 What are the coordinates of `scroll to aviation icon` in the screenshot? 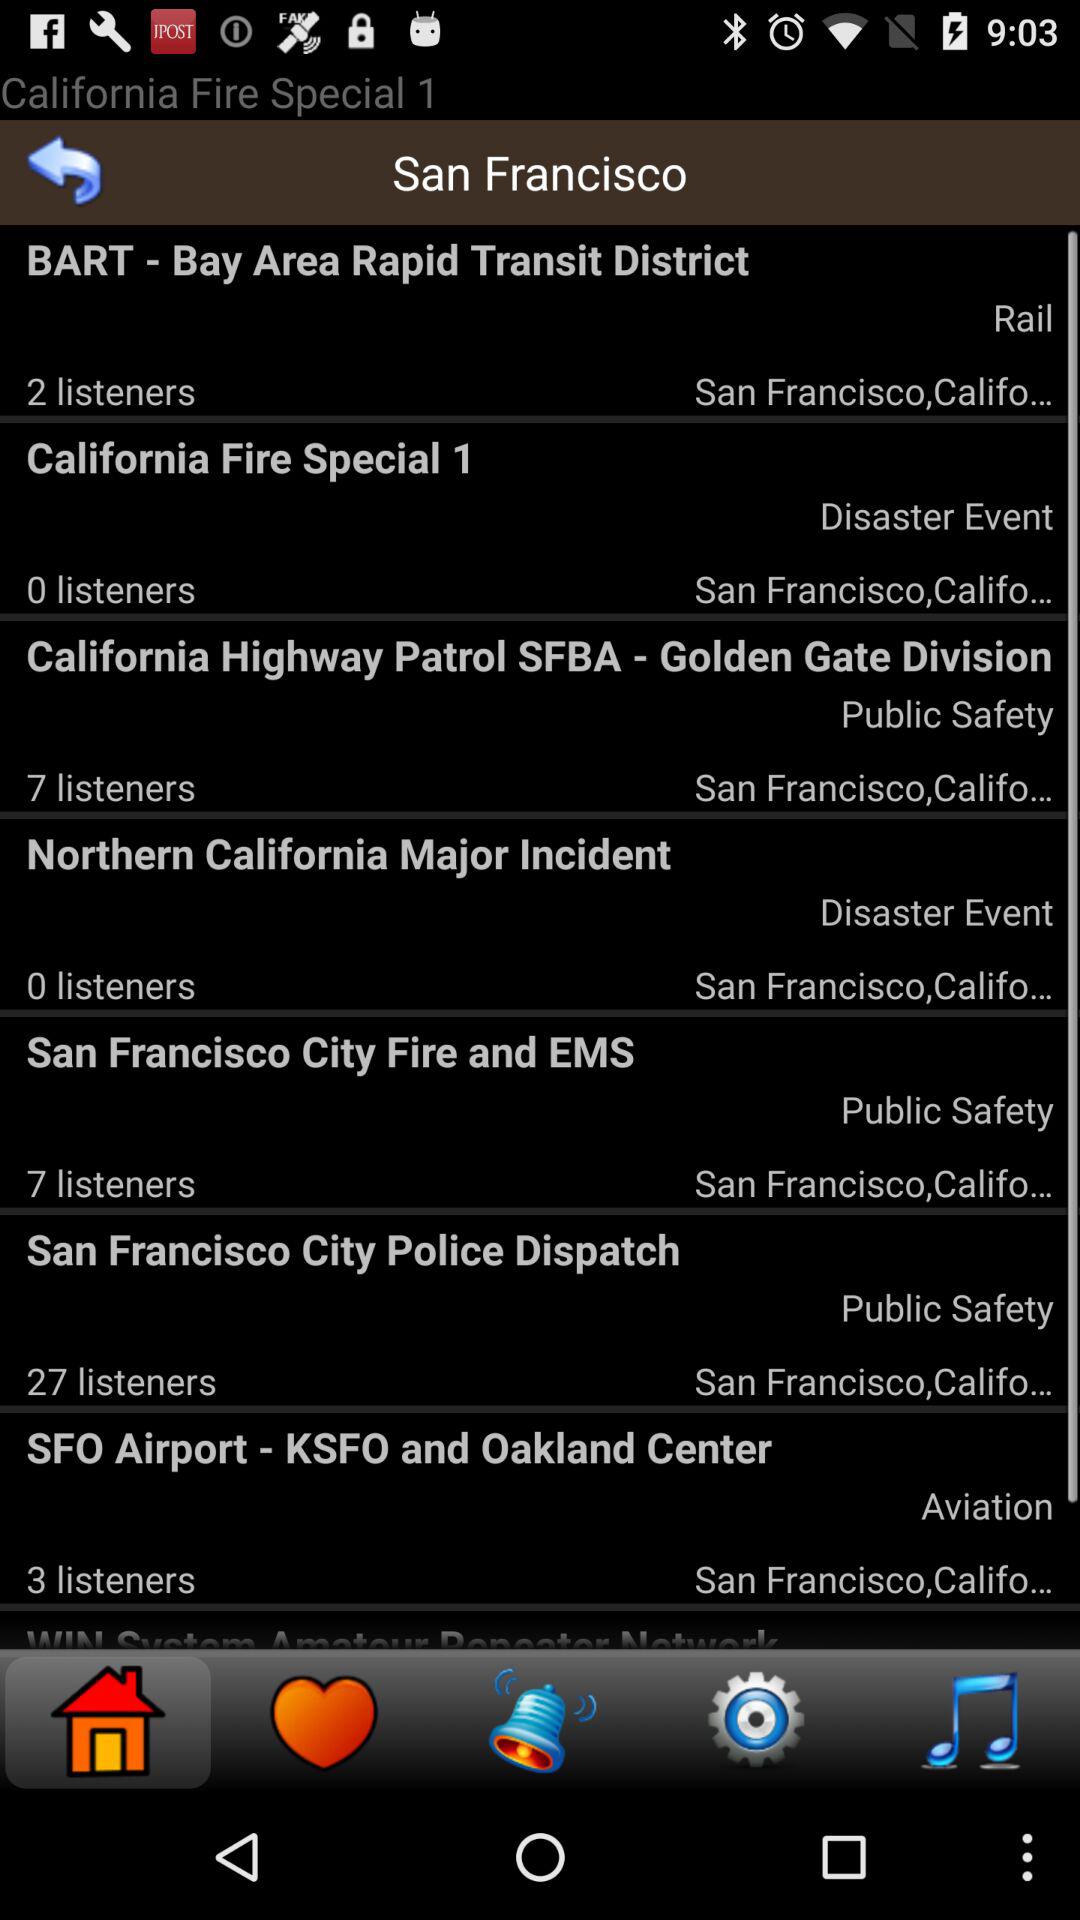 It's located at (987, 1505).